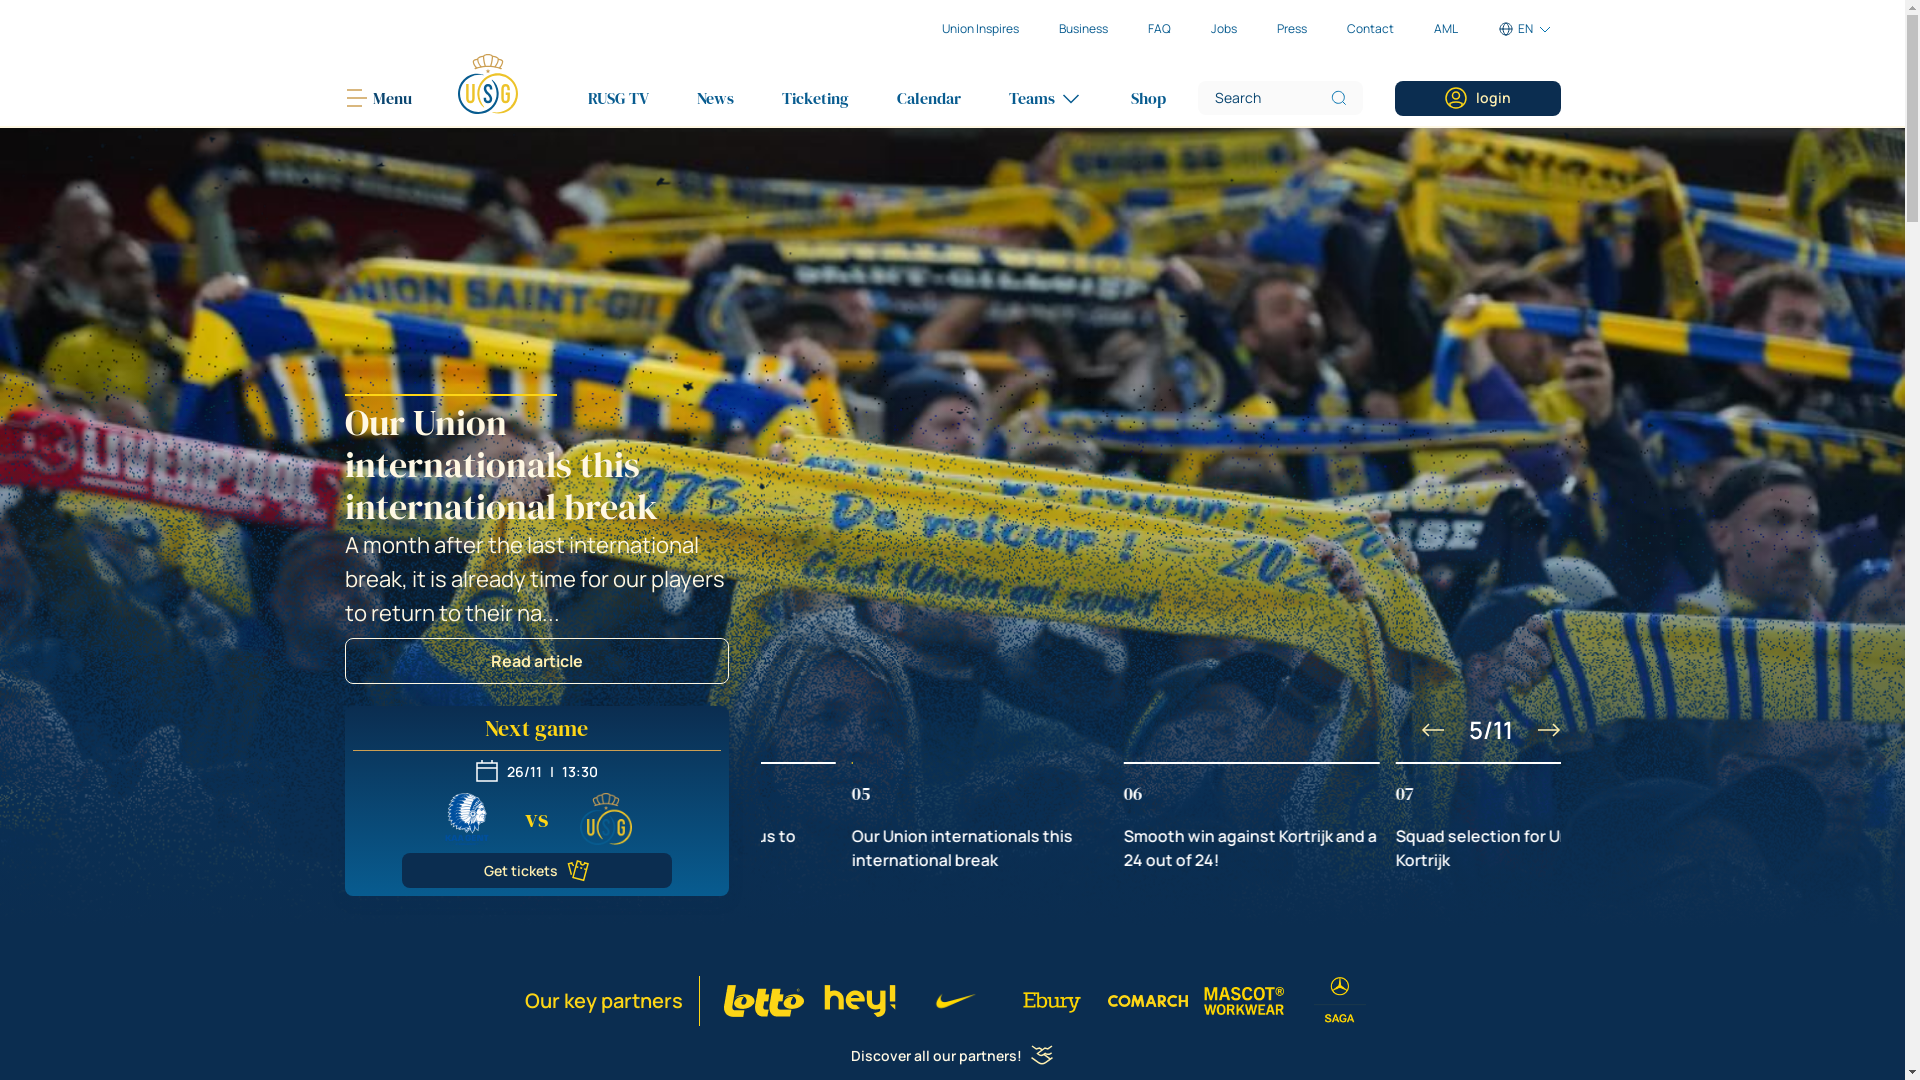  Describe the element at coordinates (1044, 98) in the screenshot. I see `Teams` at that location.